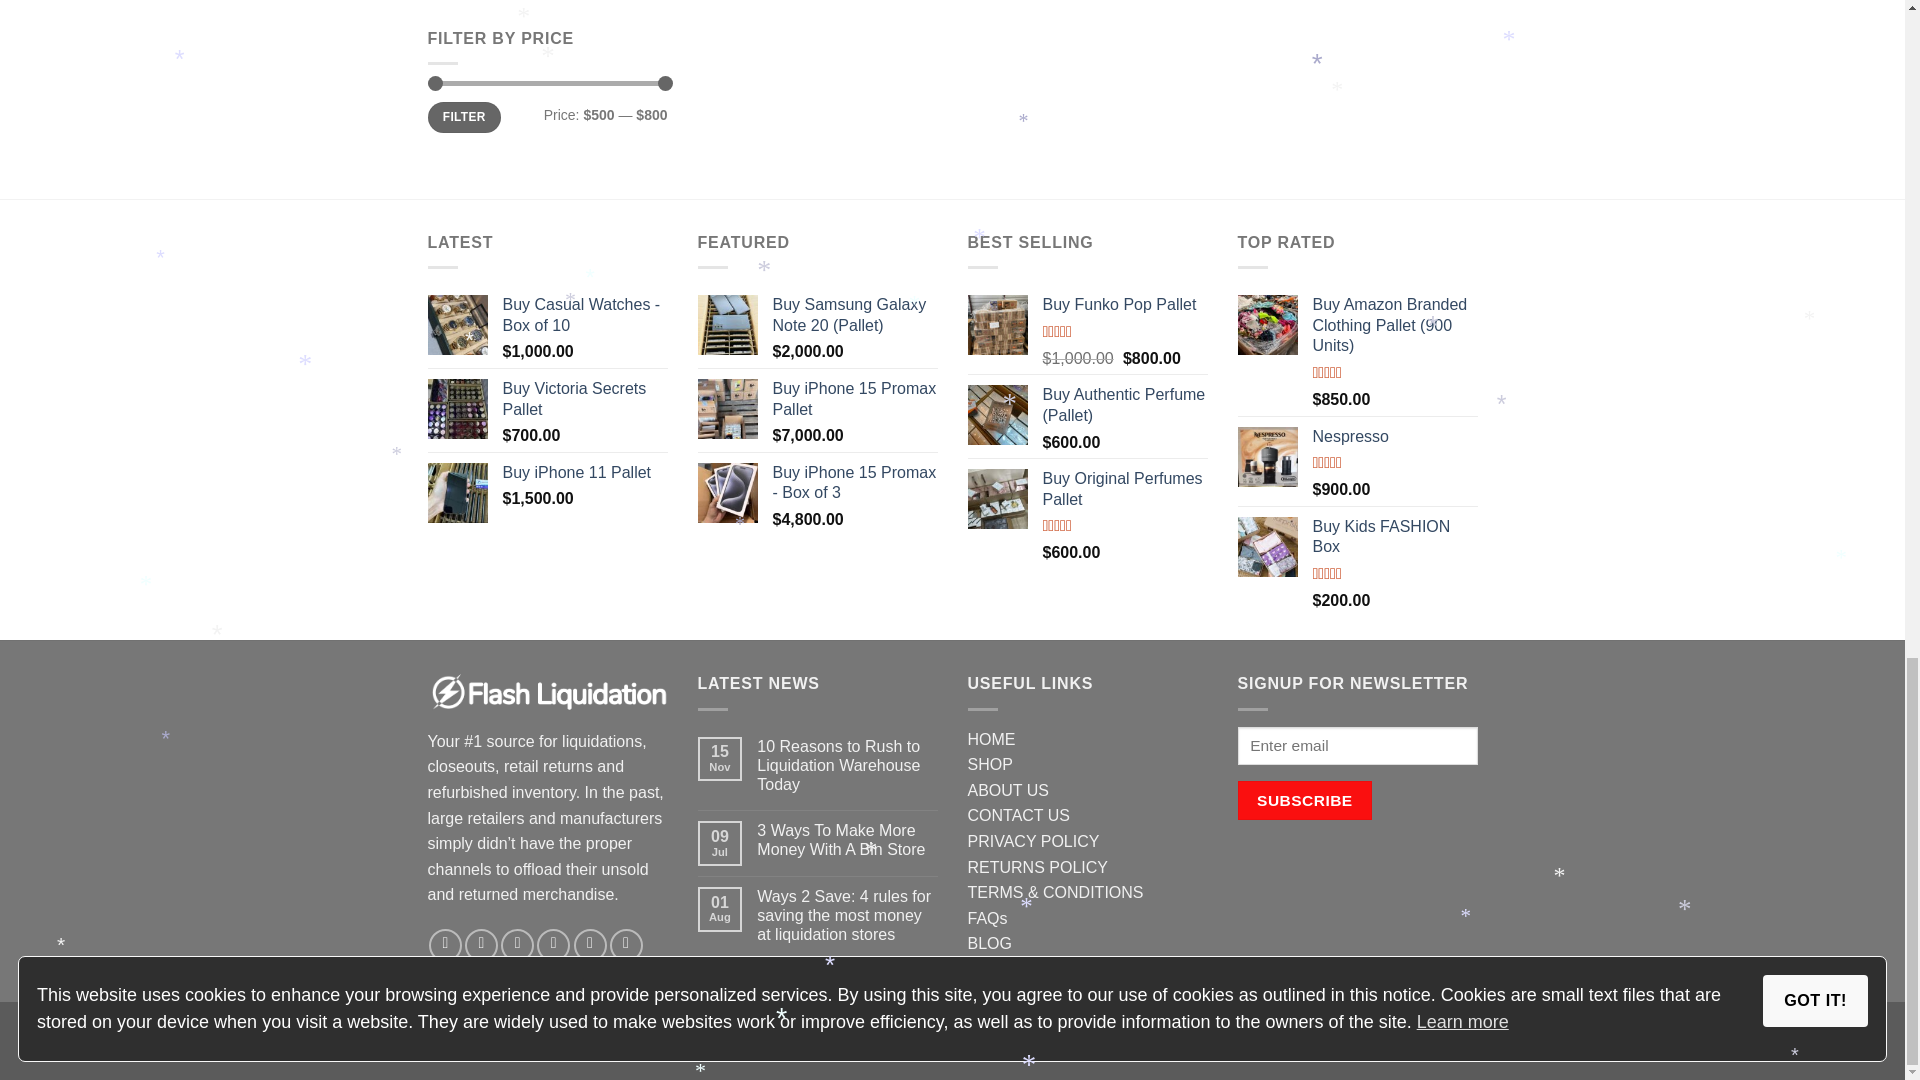  What do you see at coordinates (554, 945) in the screenshot?
I see `Send us an email` at bounding box center [554, 945].